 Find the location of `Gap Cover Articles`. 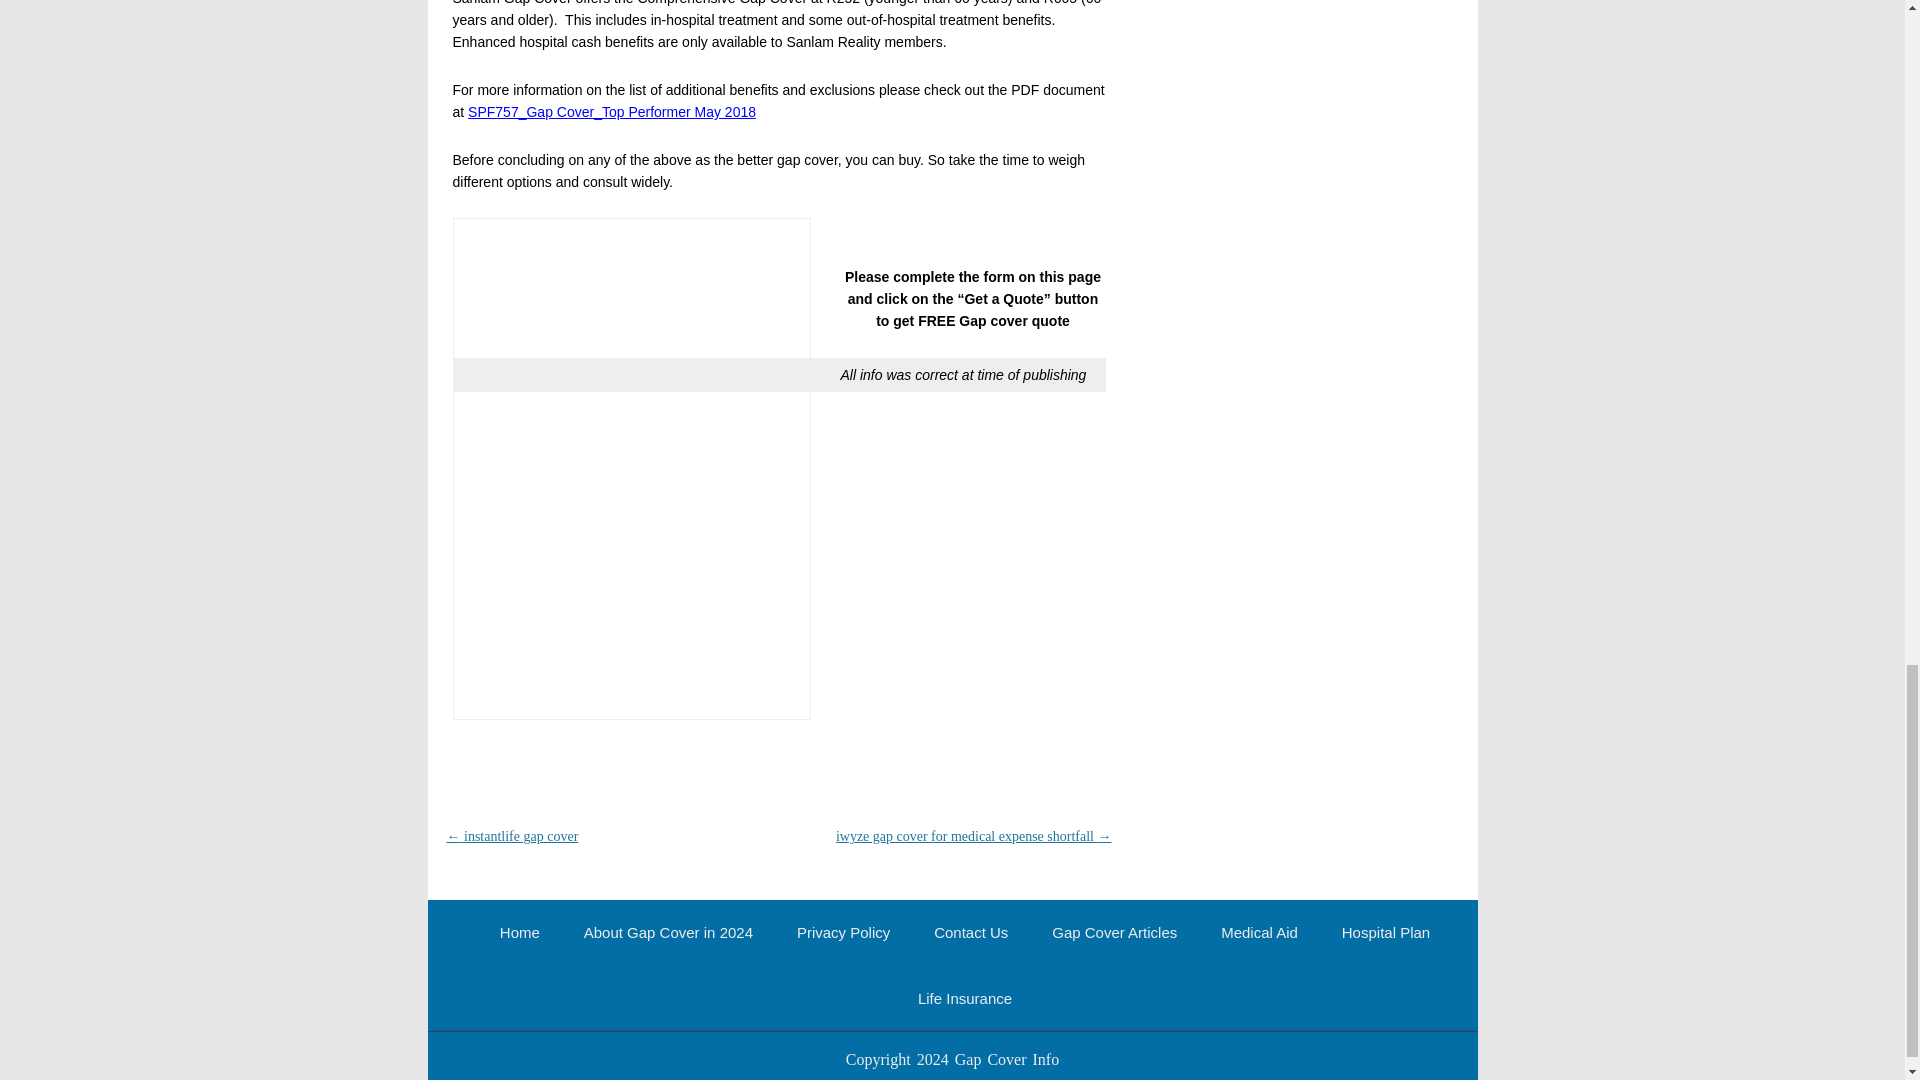

Gap Cover Articles is located at coordinates (1114, 932).